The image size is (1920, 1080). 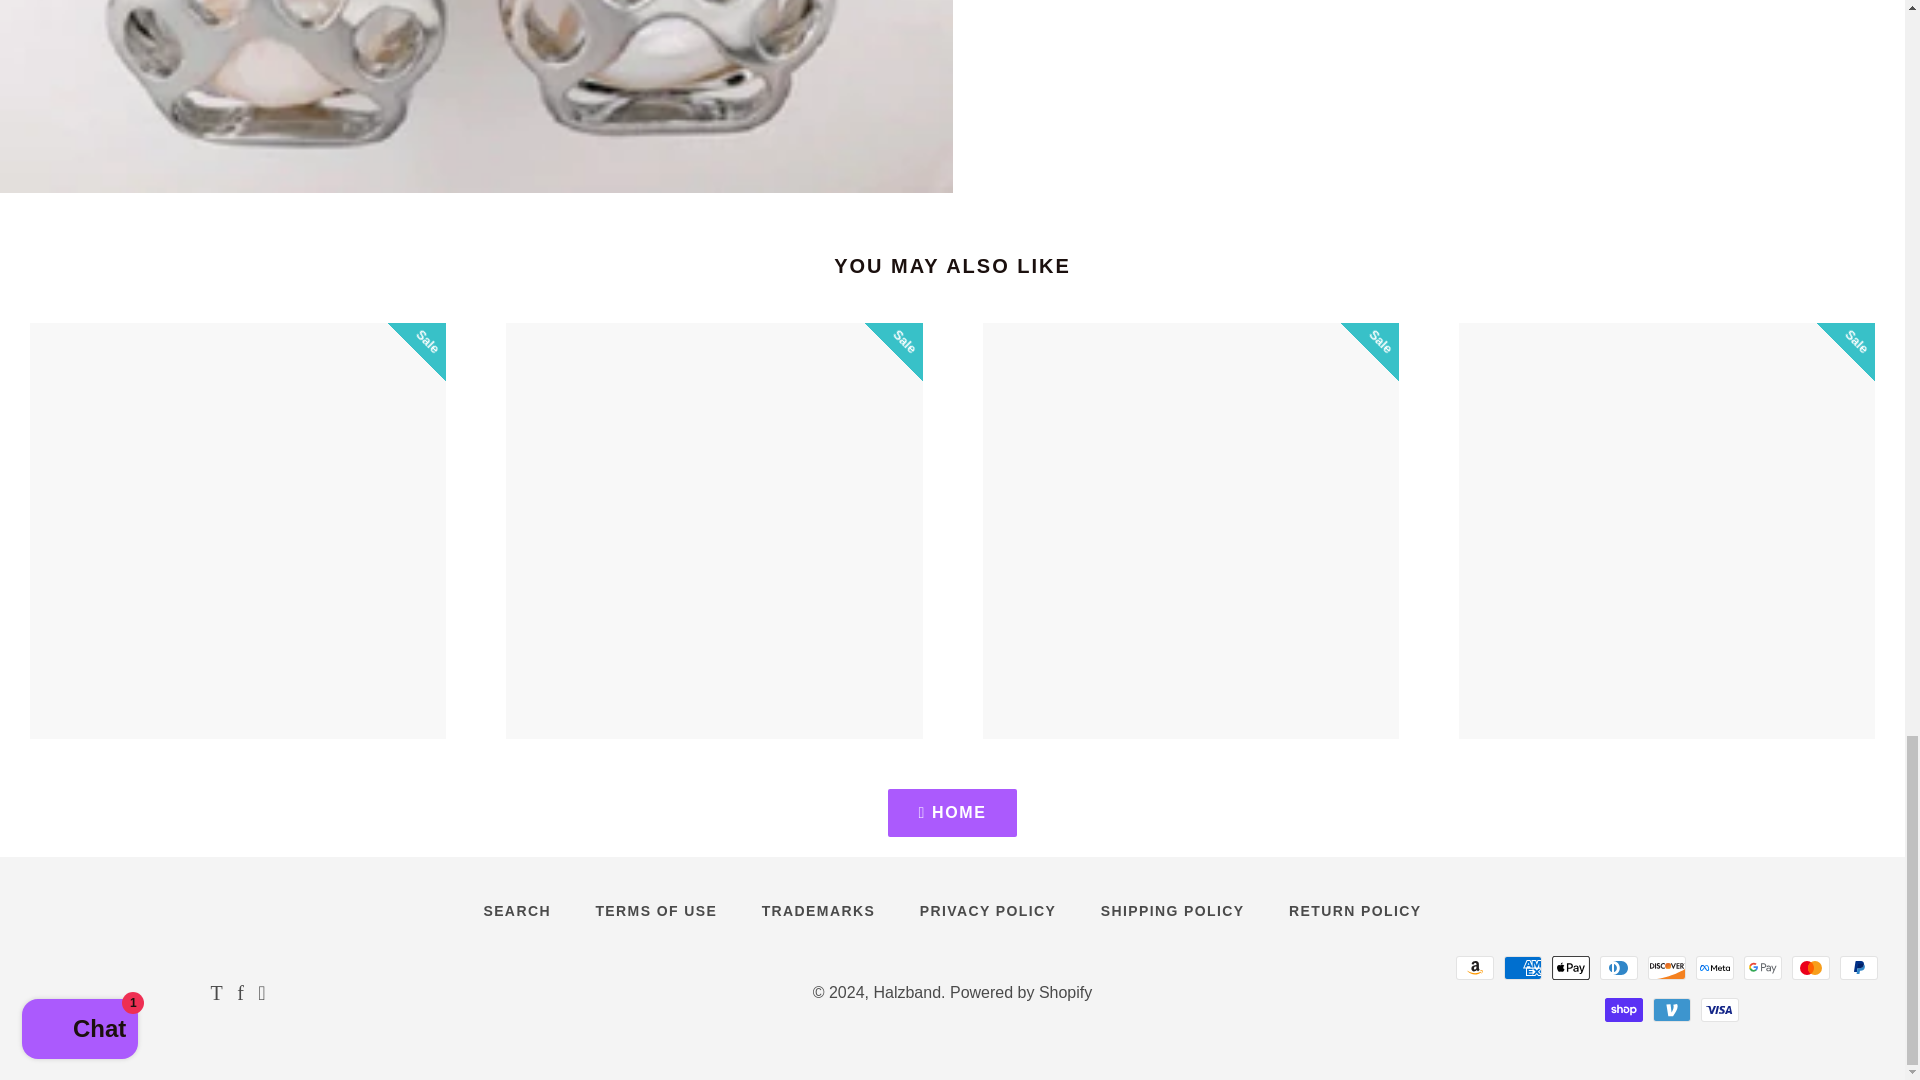 I want to click on Google Pay, so click(x=1762, y=967).